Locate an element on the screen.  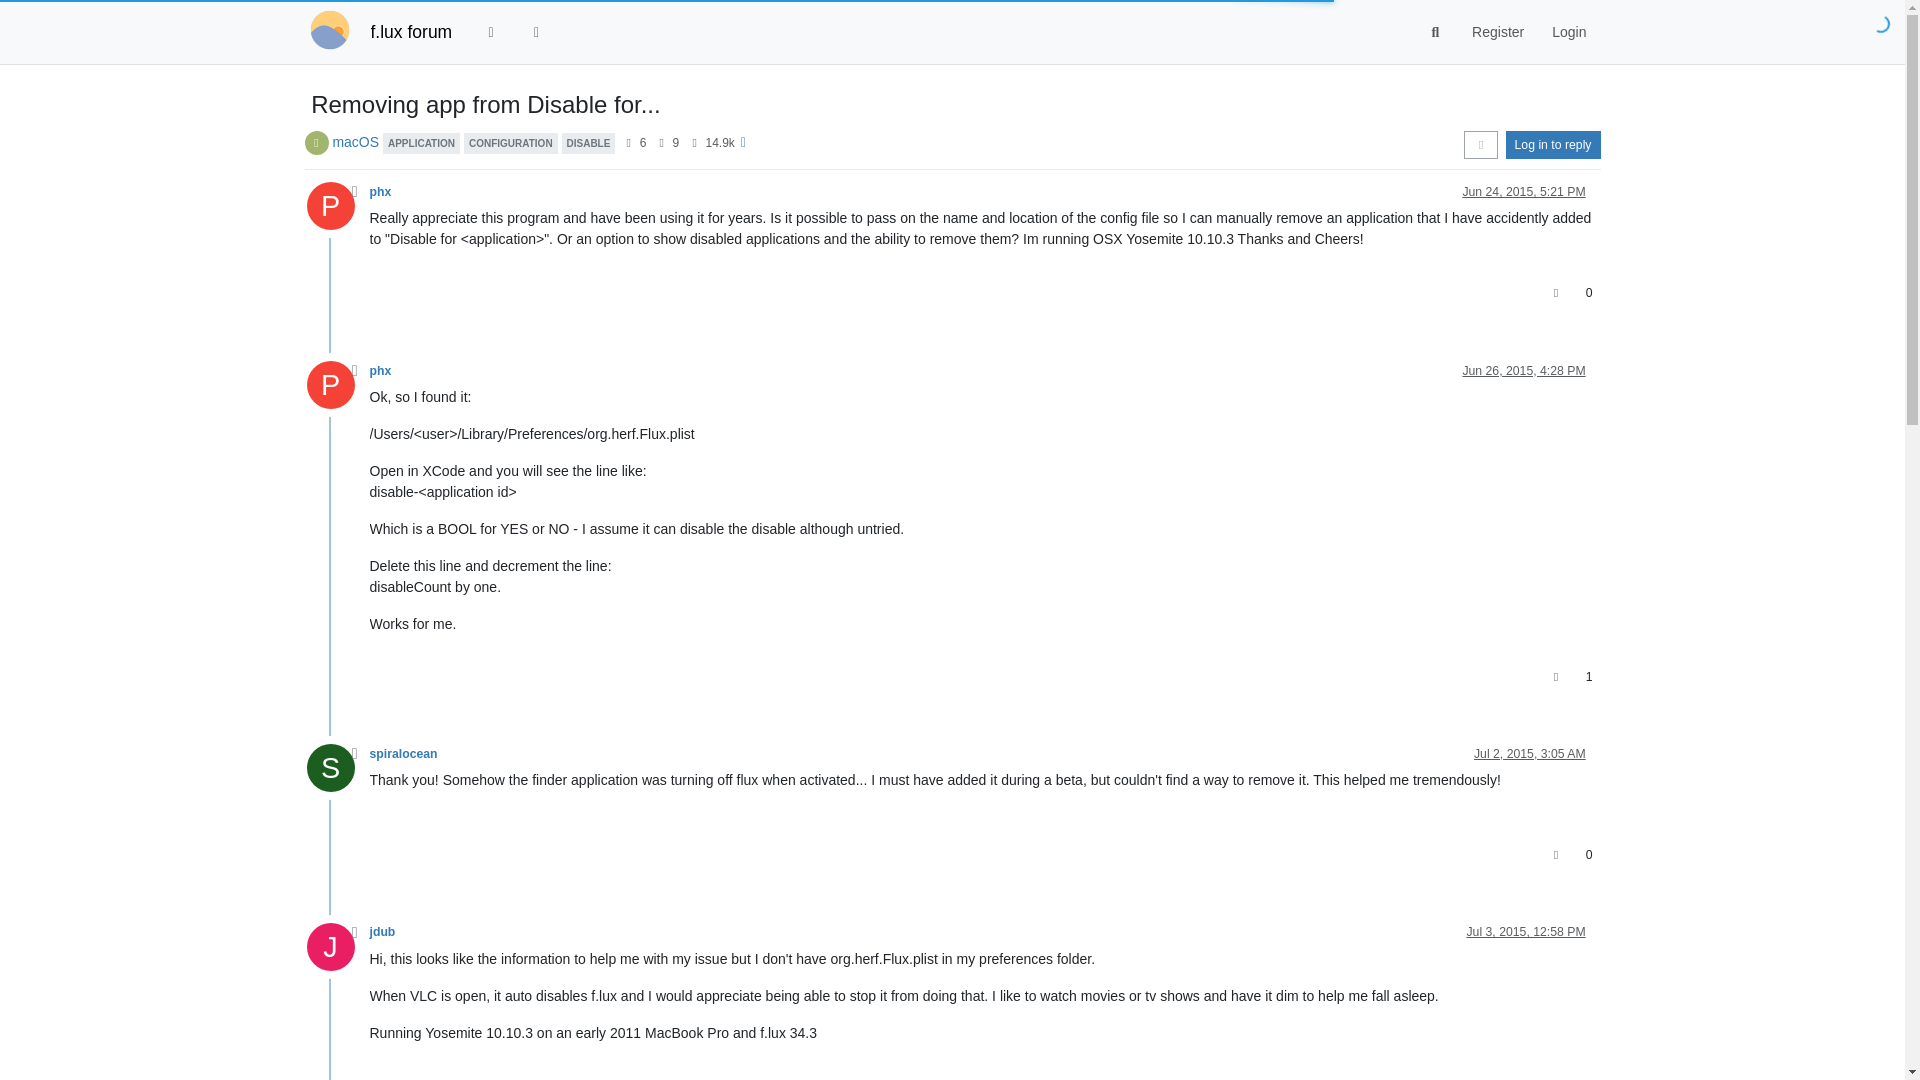
f.lux forum is located at coordinates (410, 32).